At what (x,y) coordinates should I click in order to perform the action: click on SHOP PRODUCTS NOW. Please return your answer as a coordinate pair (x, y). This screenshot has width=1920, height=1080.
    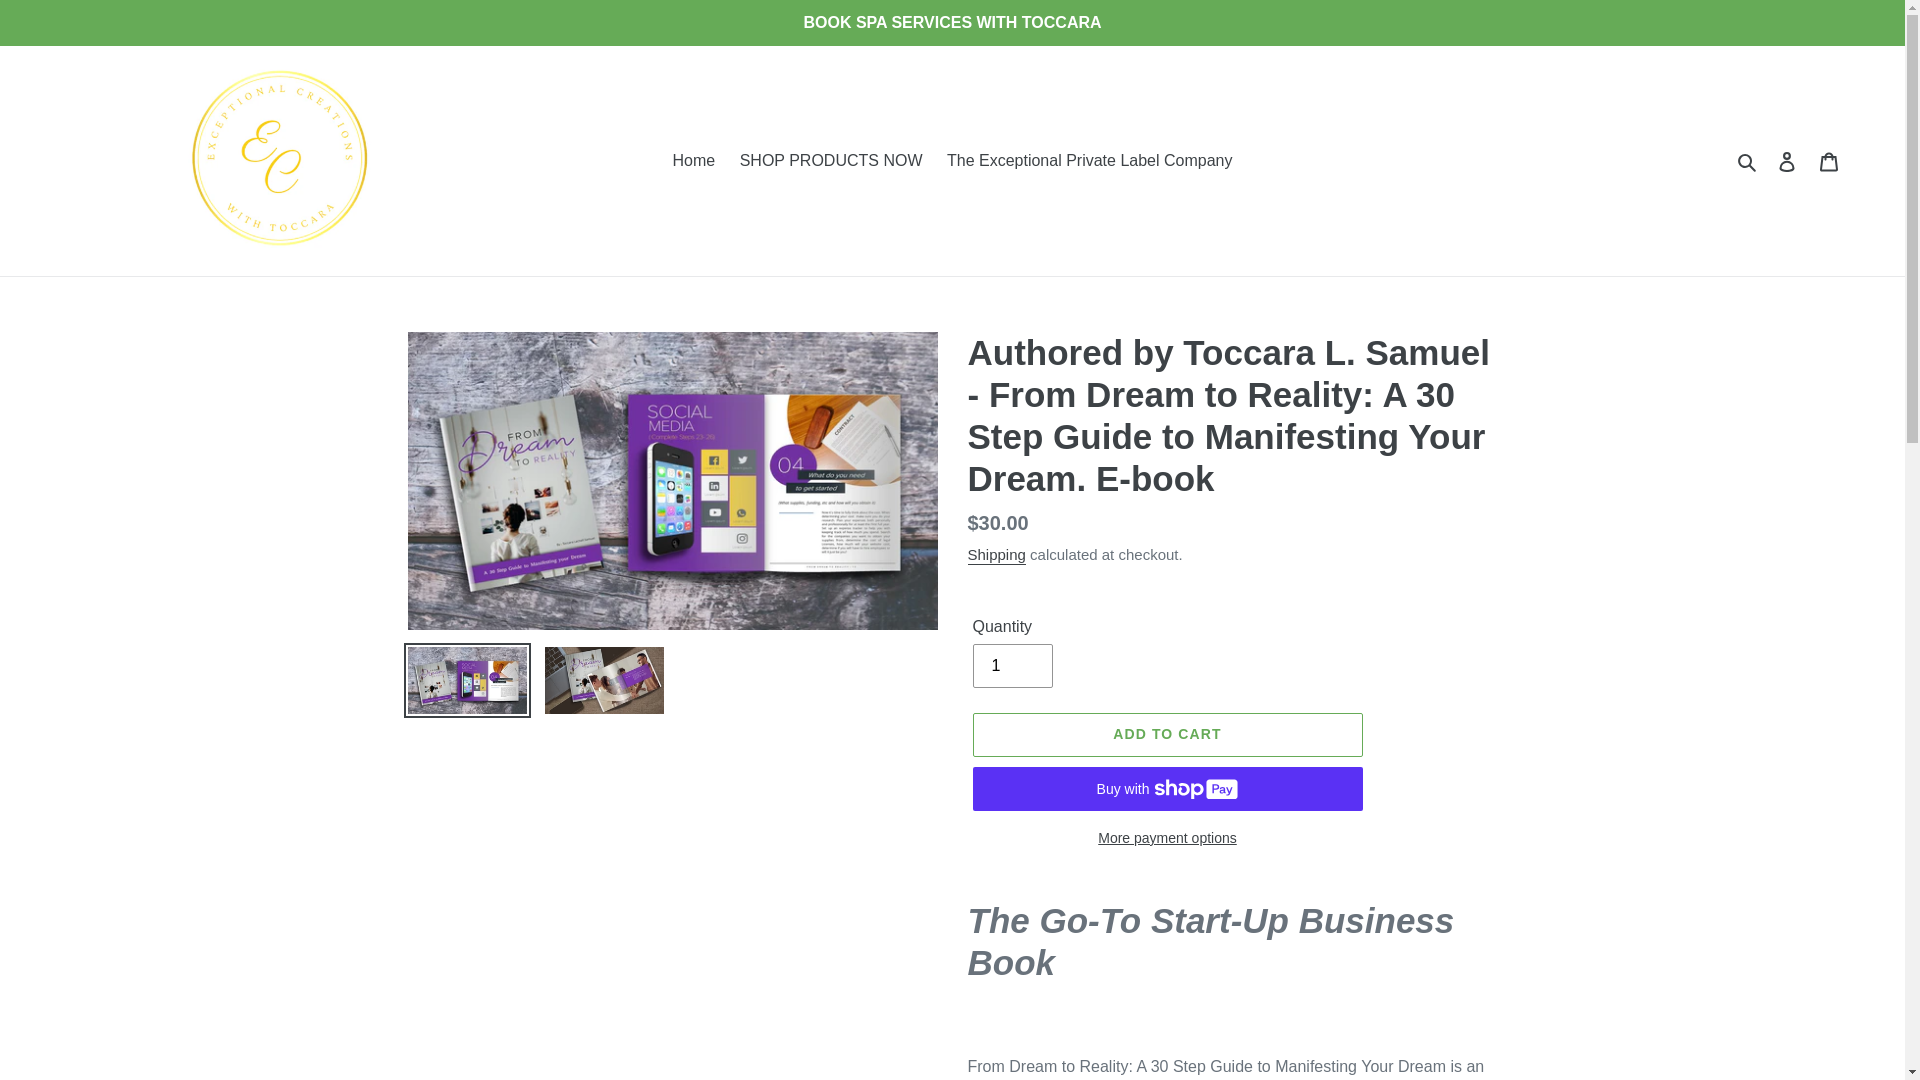
    Looking at the image, I should click on (831, 160).